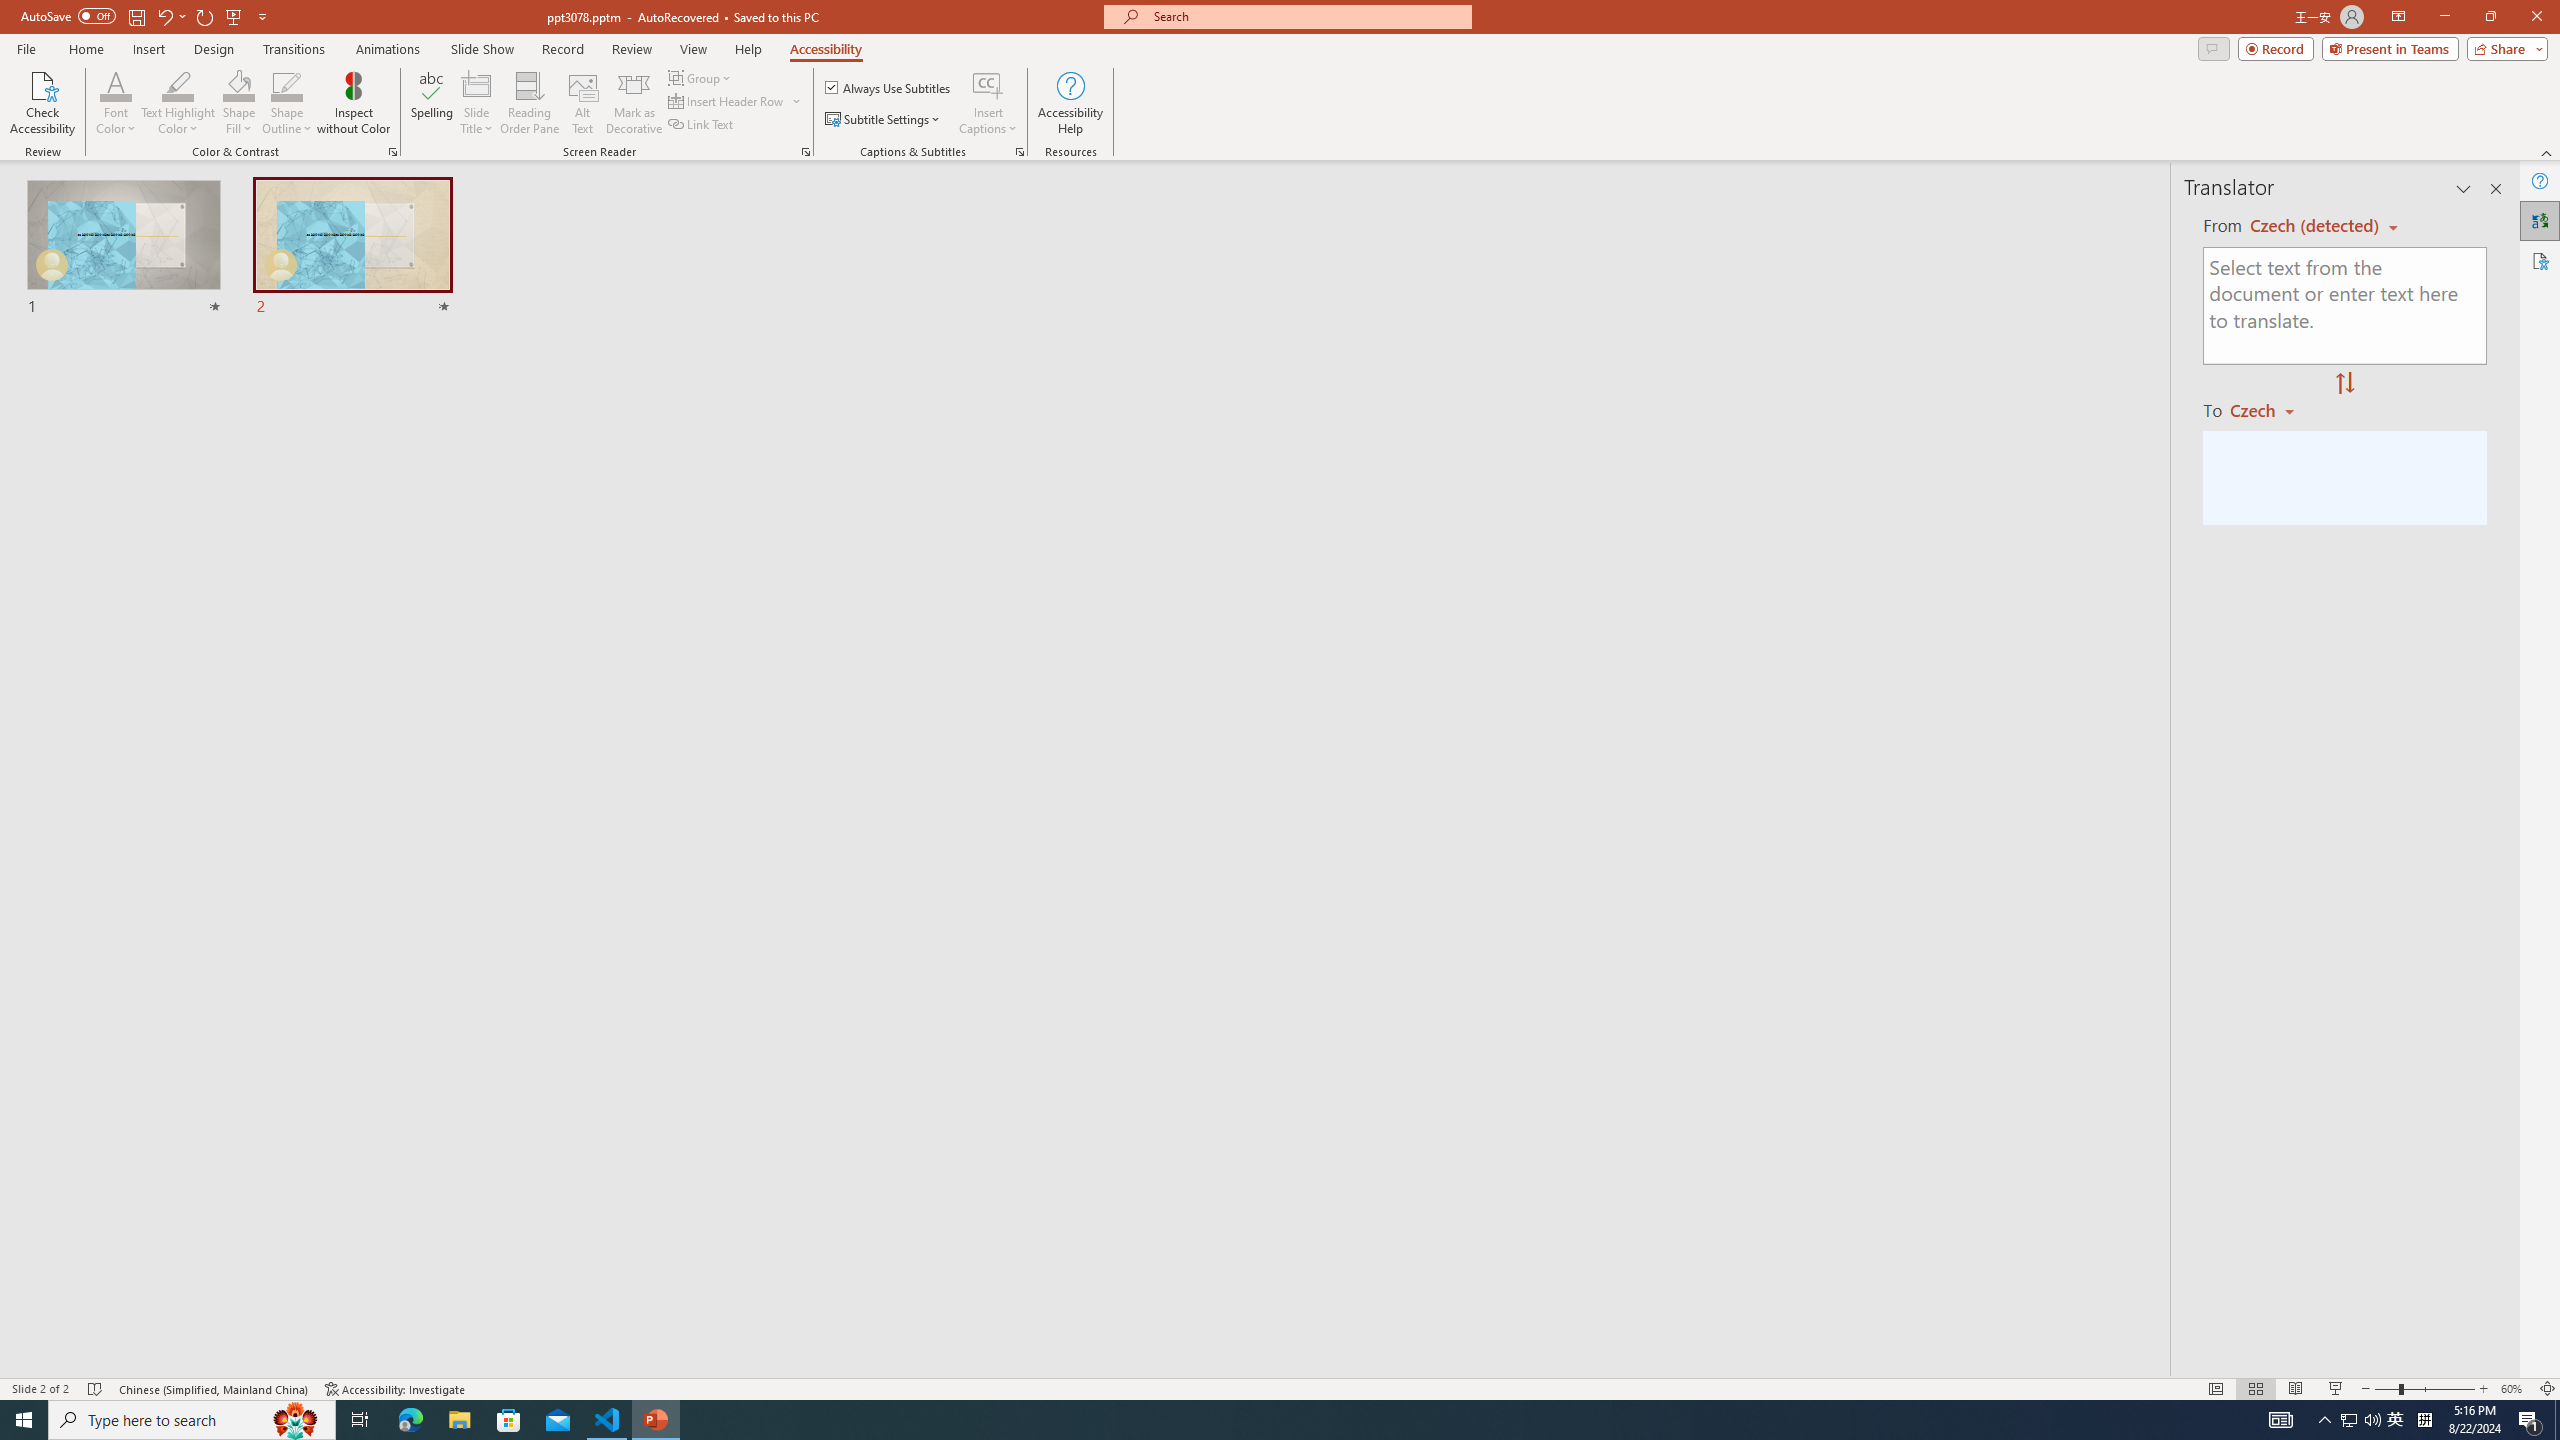 This screenshot has height=1440, width=2560. Describe the element at coordinates (2270, 409) in the screenshot. I see `Czech` at that location.